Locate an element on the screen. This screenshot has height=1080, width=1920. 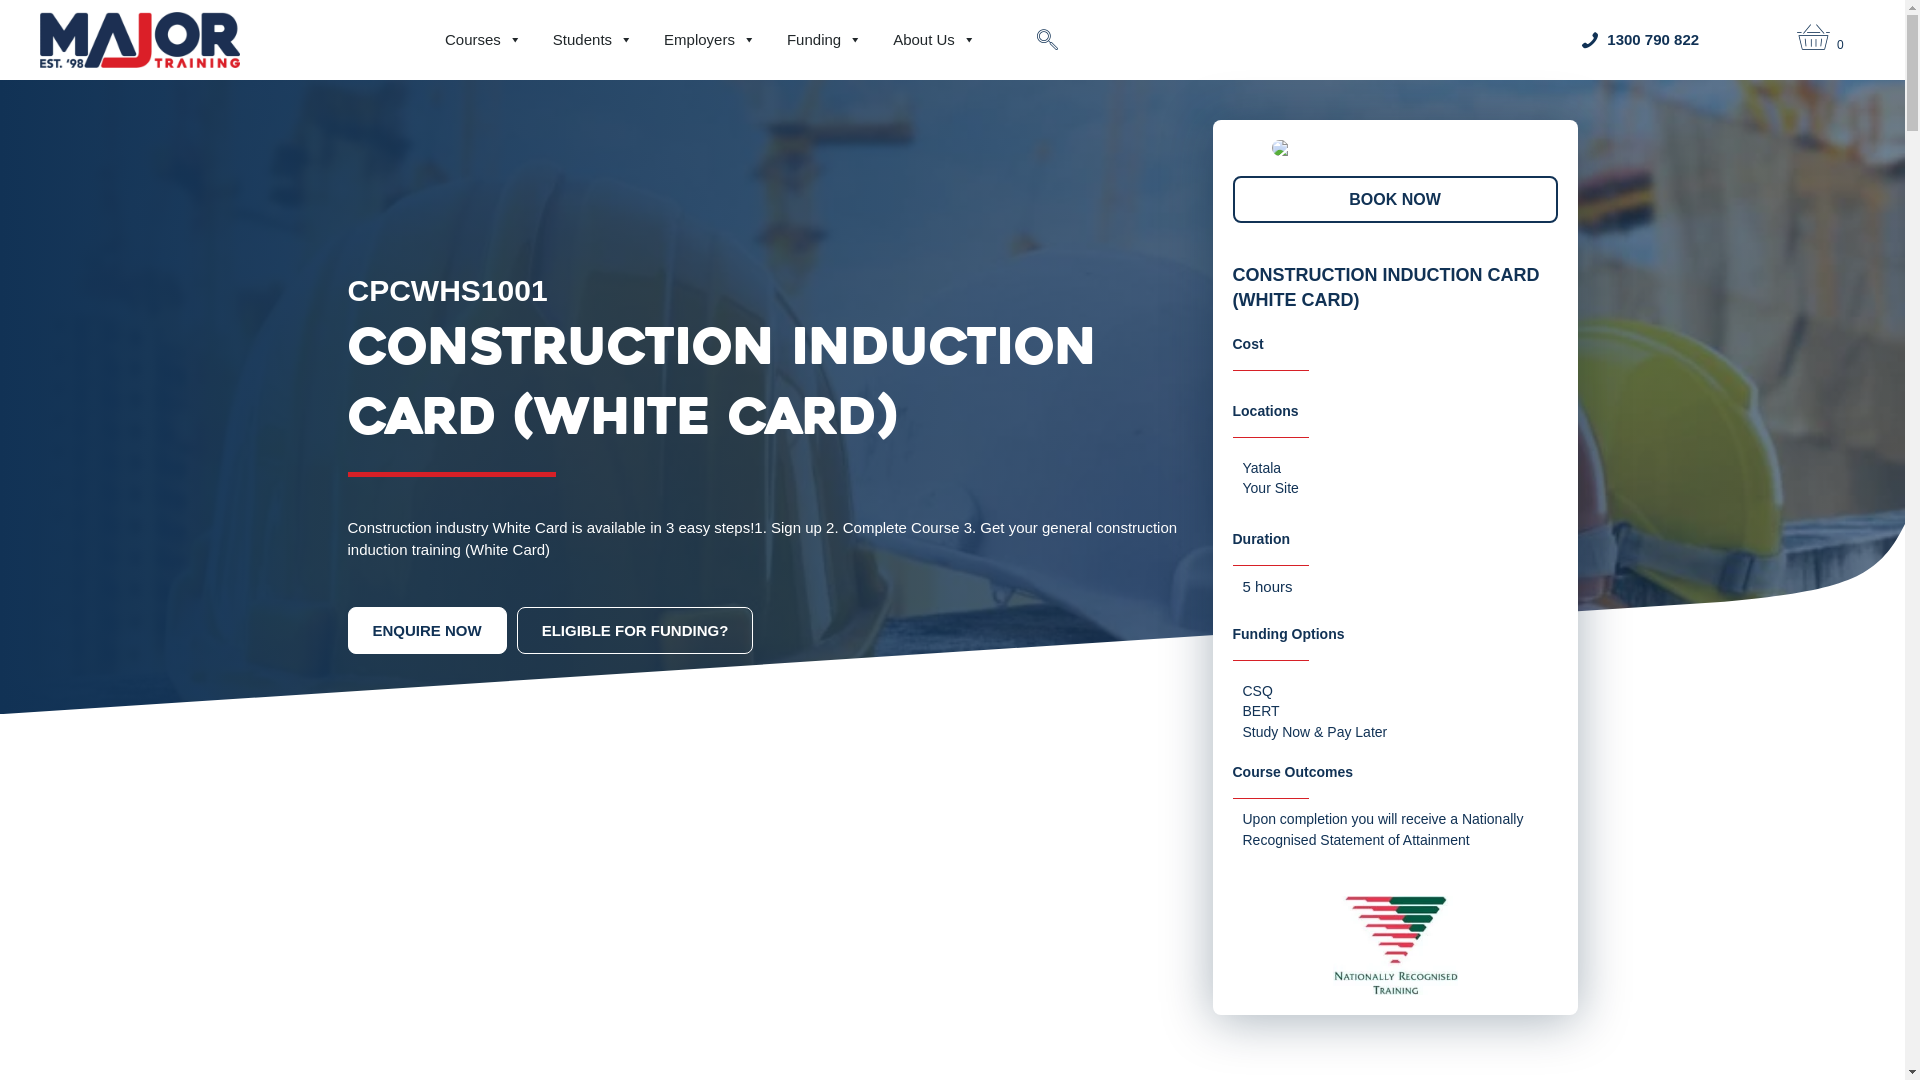
0 is located at coordinates (1824, 40).